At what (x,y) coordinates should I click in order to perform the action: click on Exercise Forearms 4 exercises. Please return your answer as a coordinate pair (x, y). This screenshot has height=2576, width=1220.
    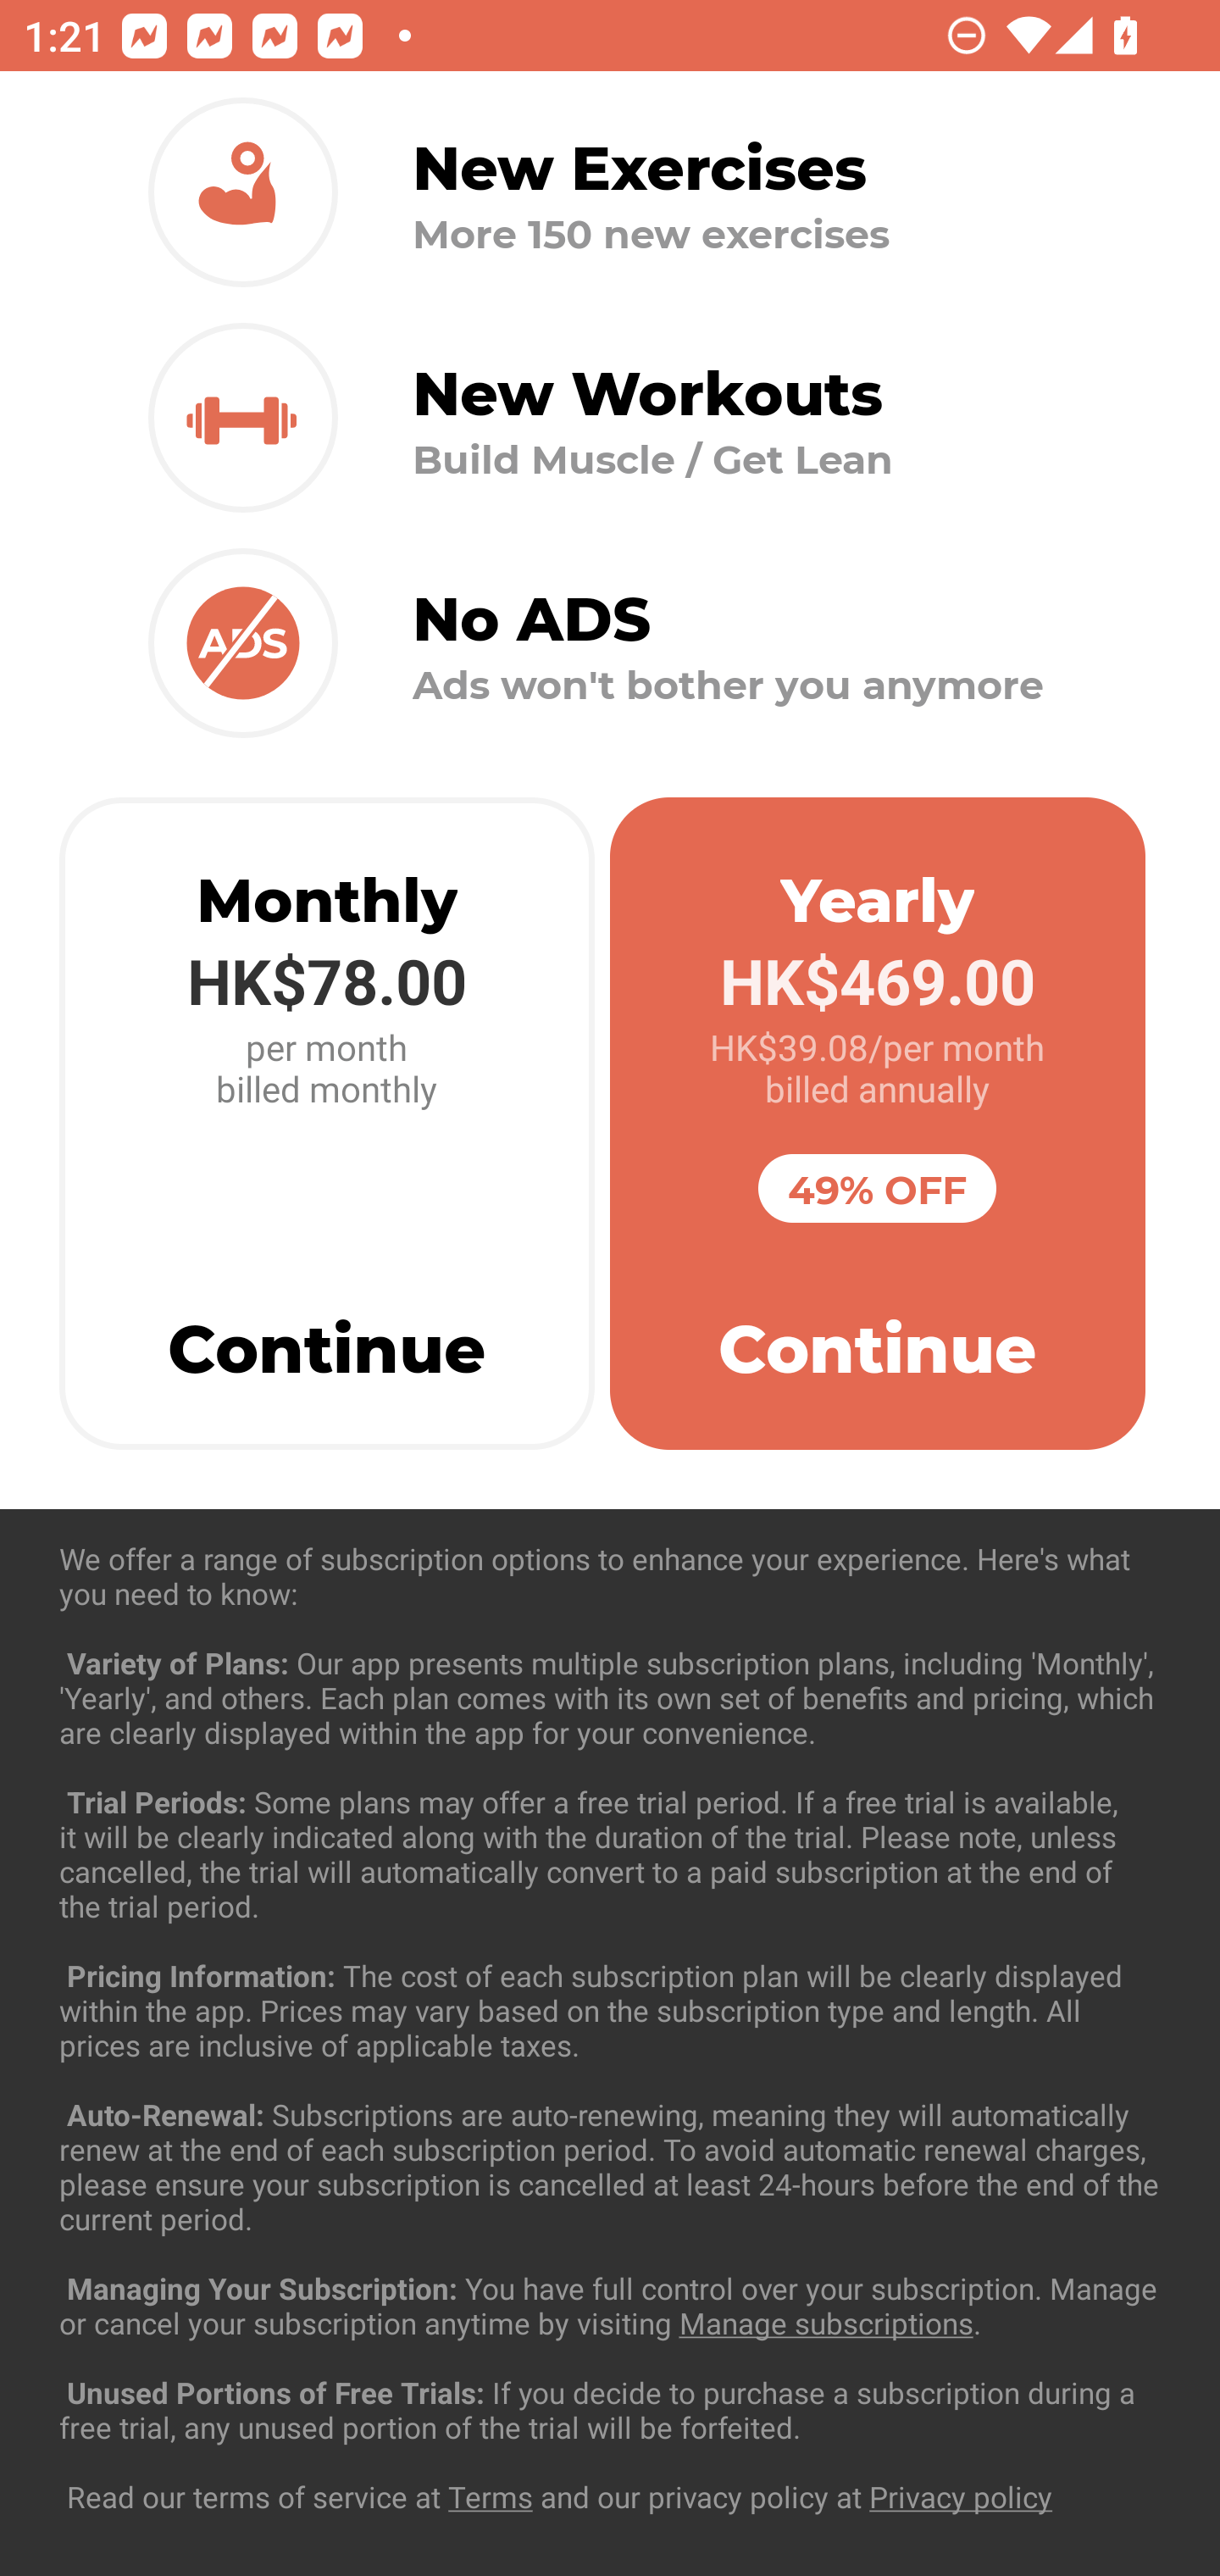
    Looking at the image, I should click on (610, 2024).